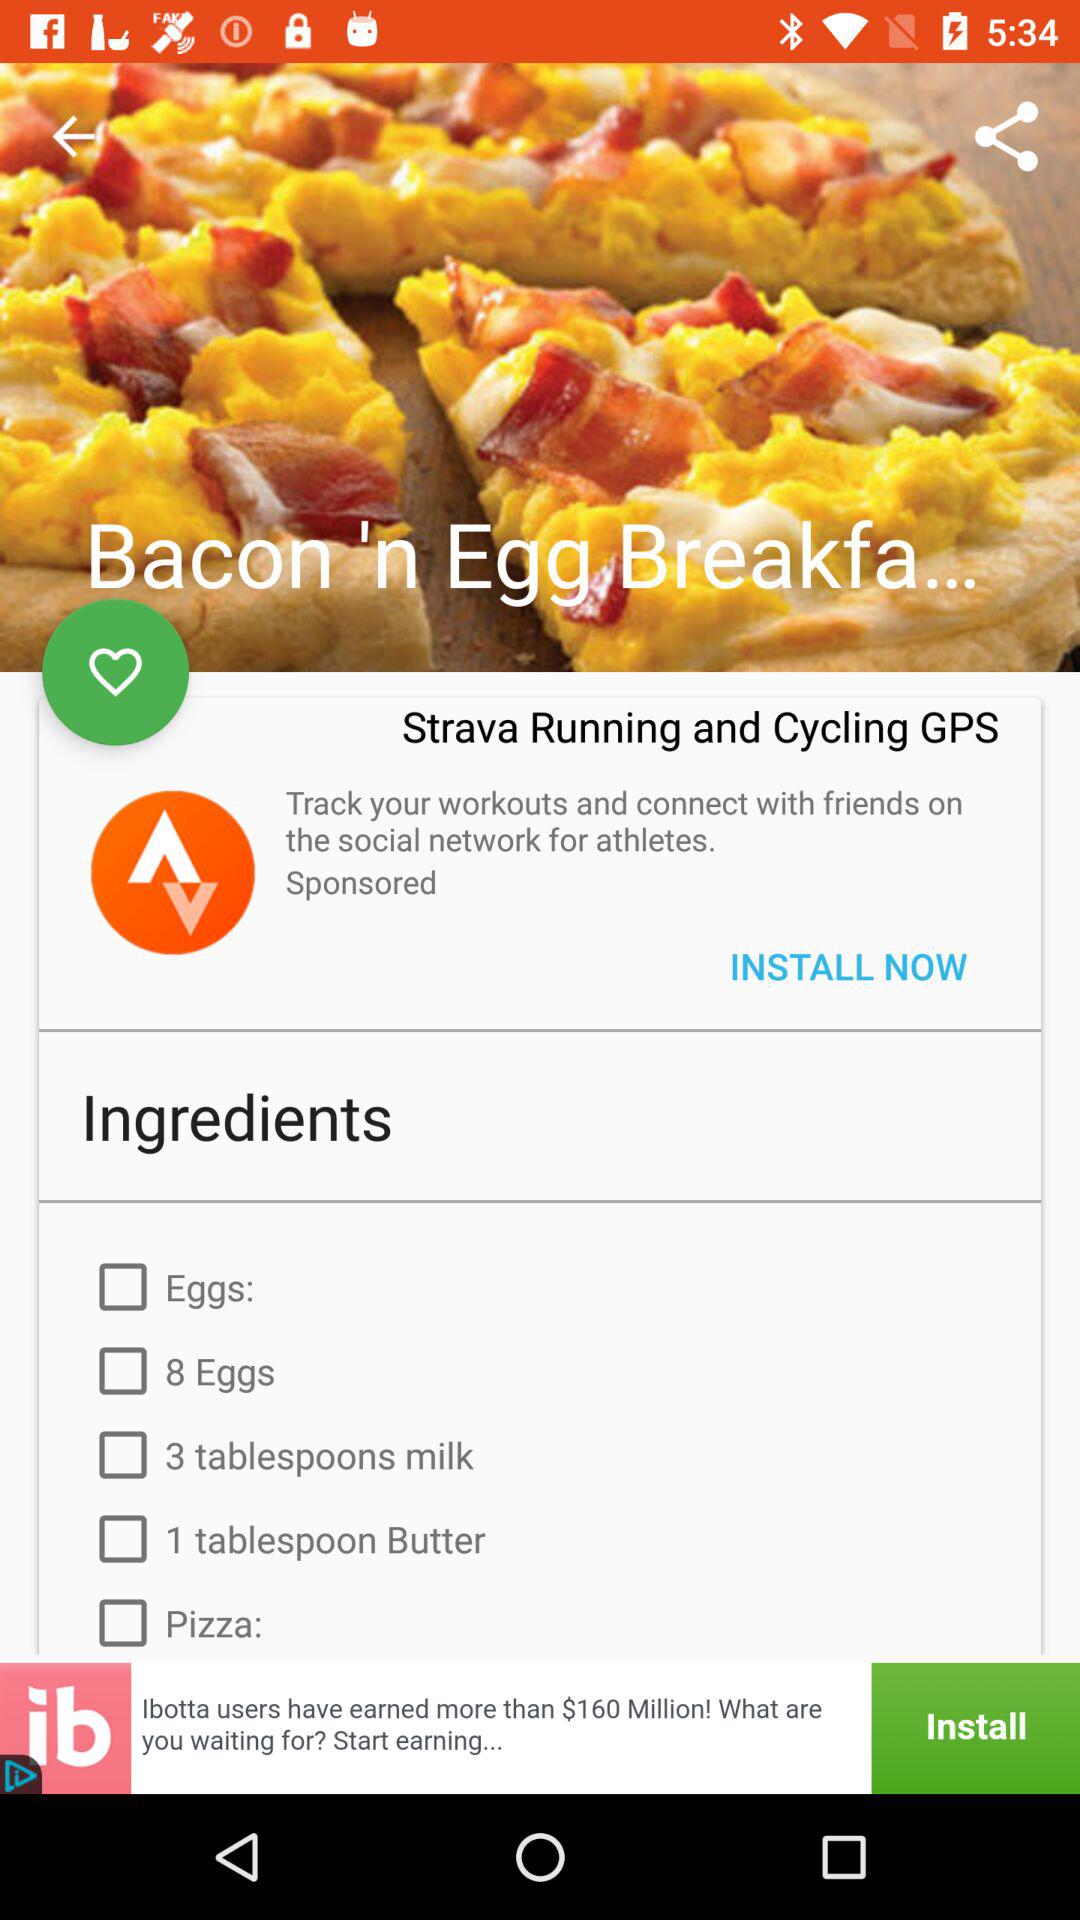 Image resolution: width=1080 pixels, height=1920 pixels. Describe the element at coordinates (540, 1286) in the screenshot. I see `scroll to eggs:  icon` at that location.